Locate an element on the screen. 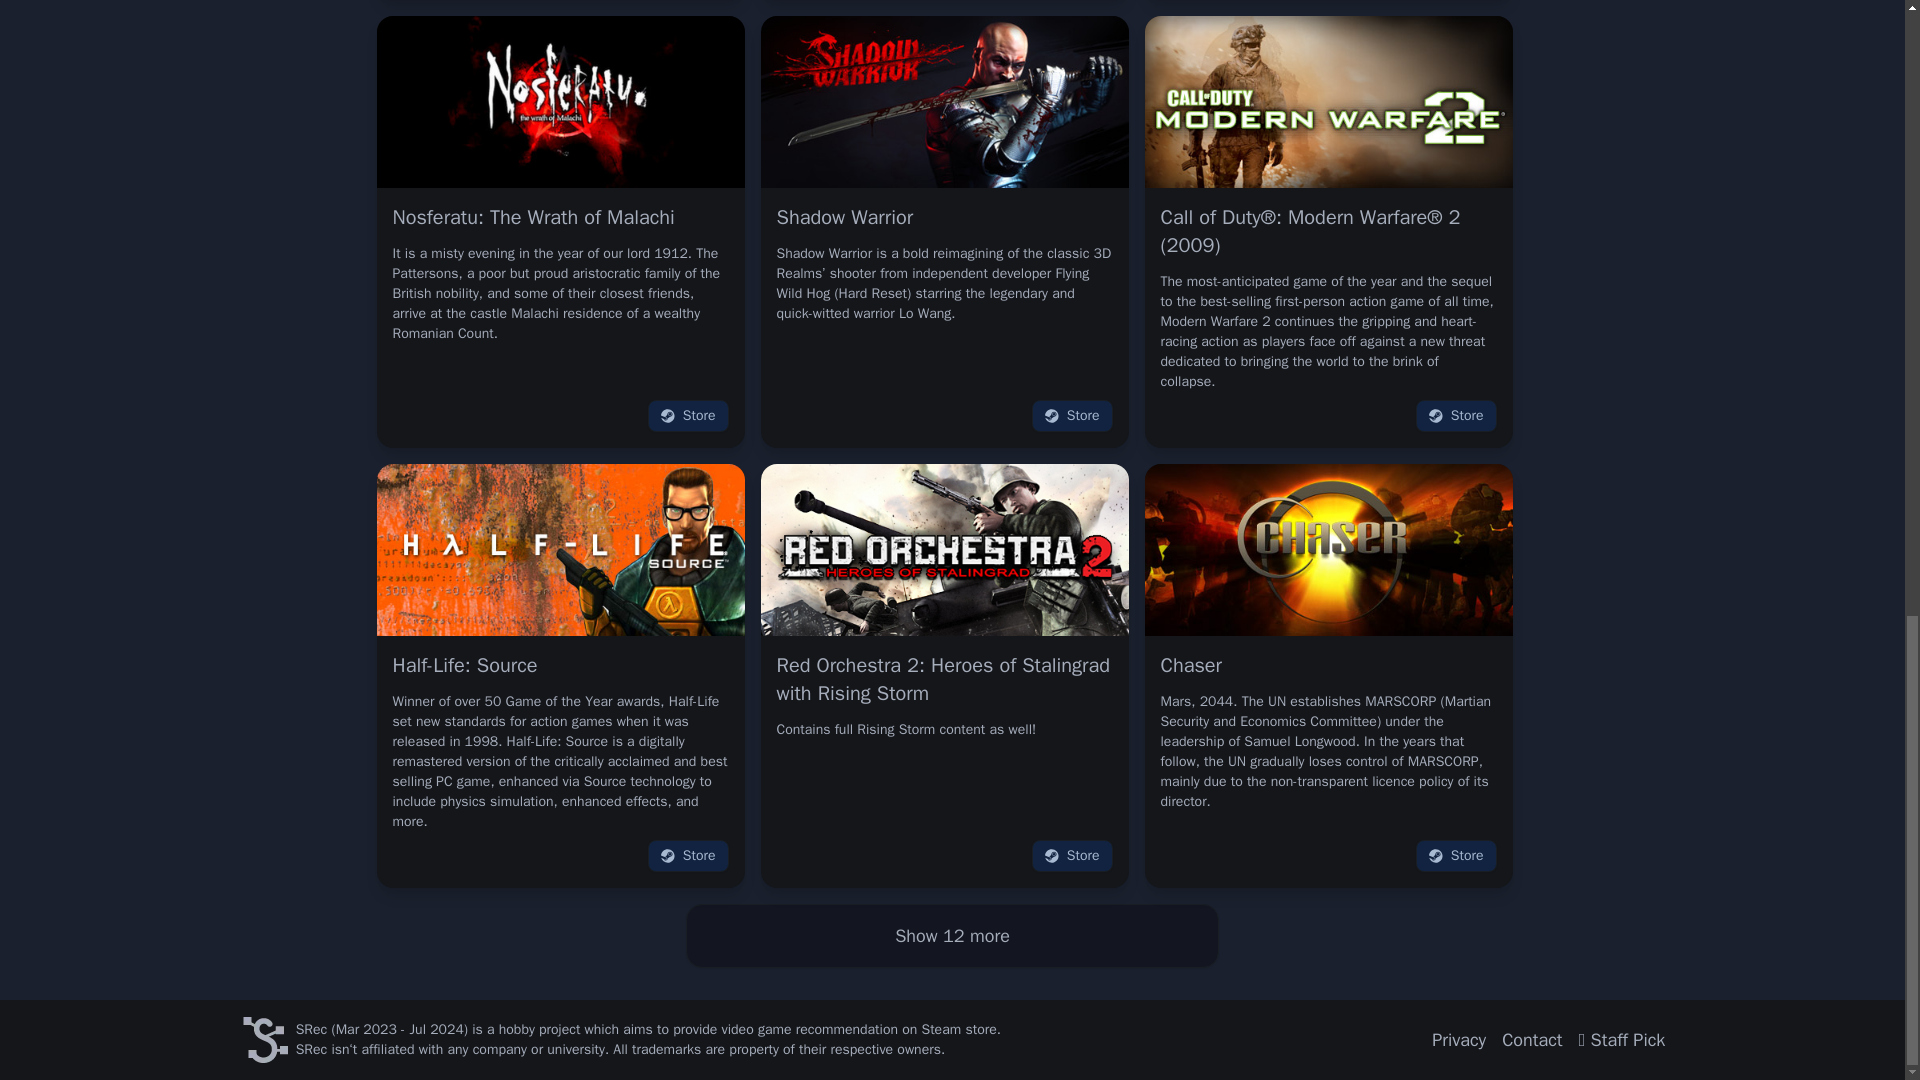  Store is located at coordinates (688, 416).